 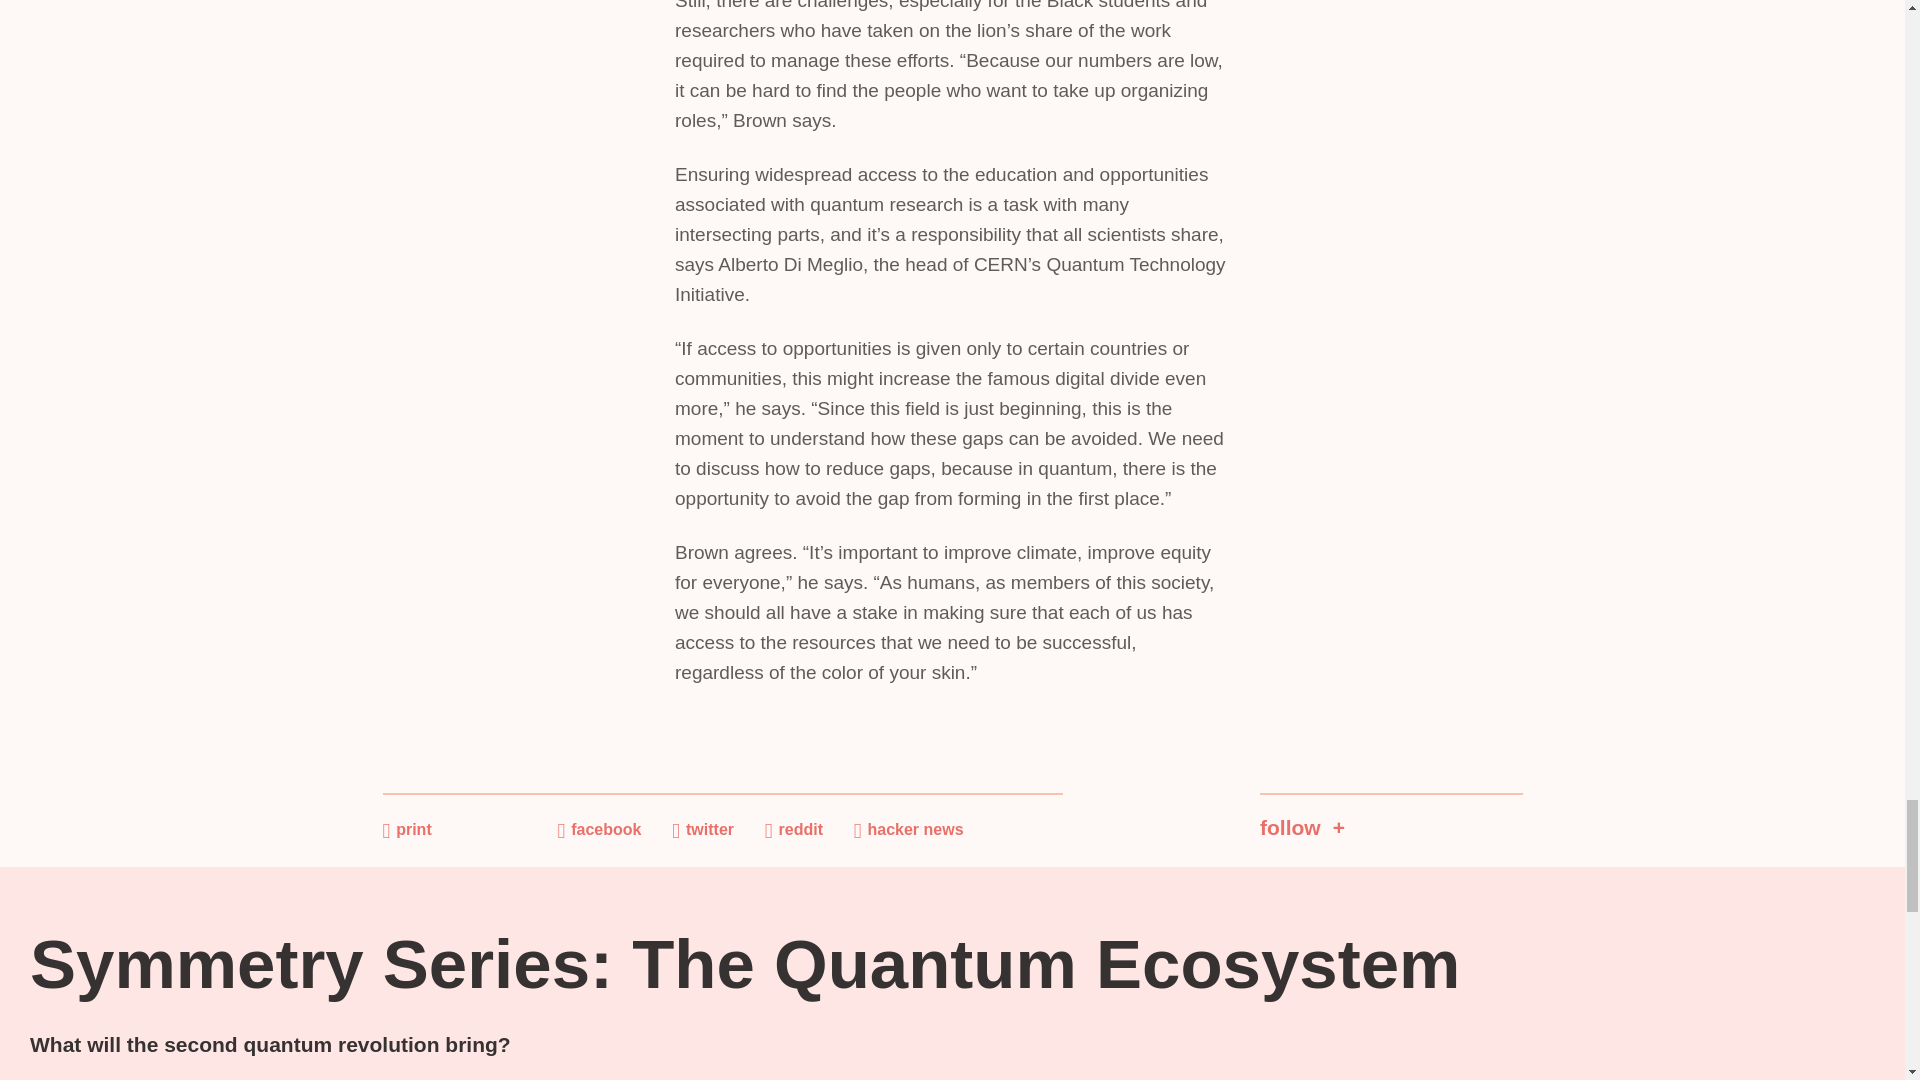 I want to click on facebook, so click(x=600, y=829).